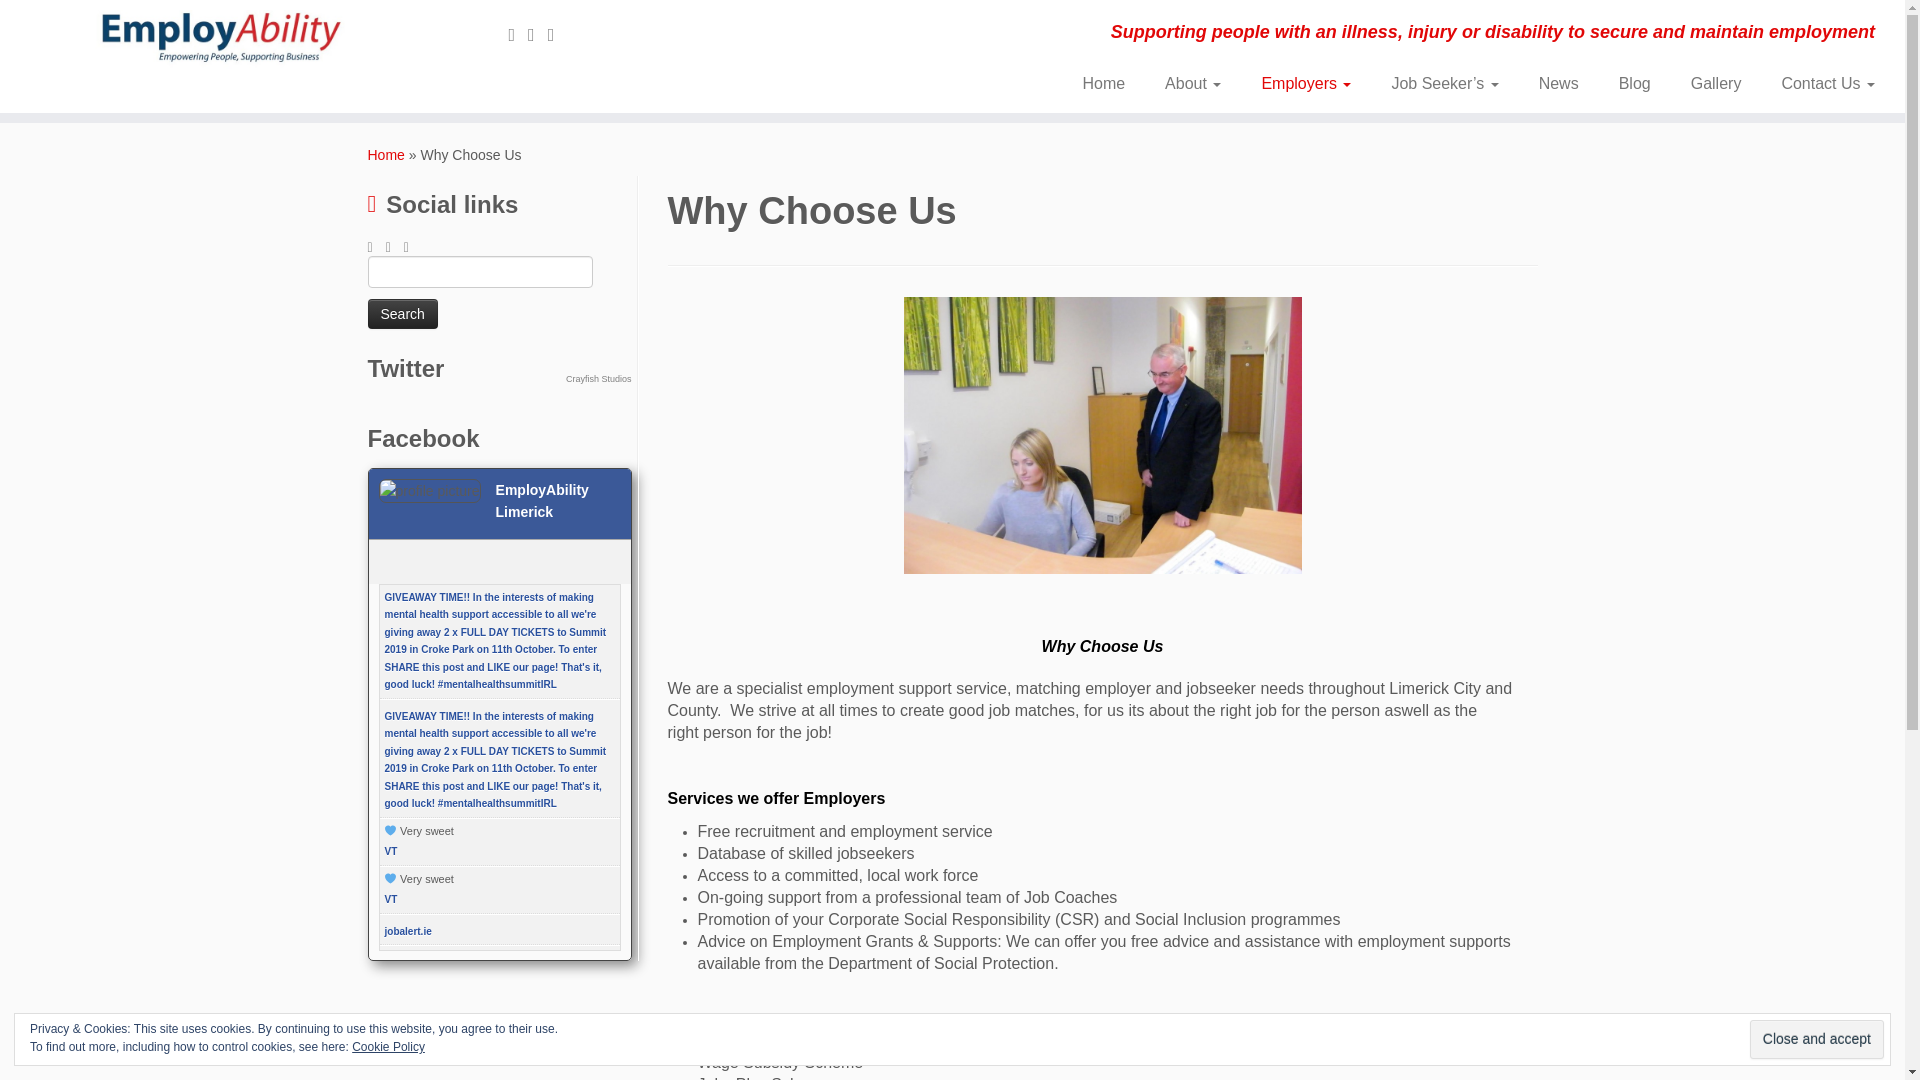 The width and height of the screenshot is (1920, 1080). I want to click on Follow me on Twitter, so click(518, 34).